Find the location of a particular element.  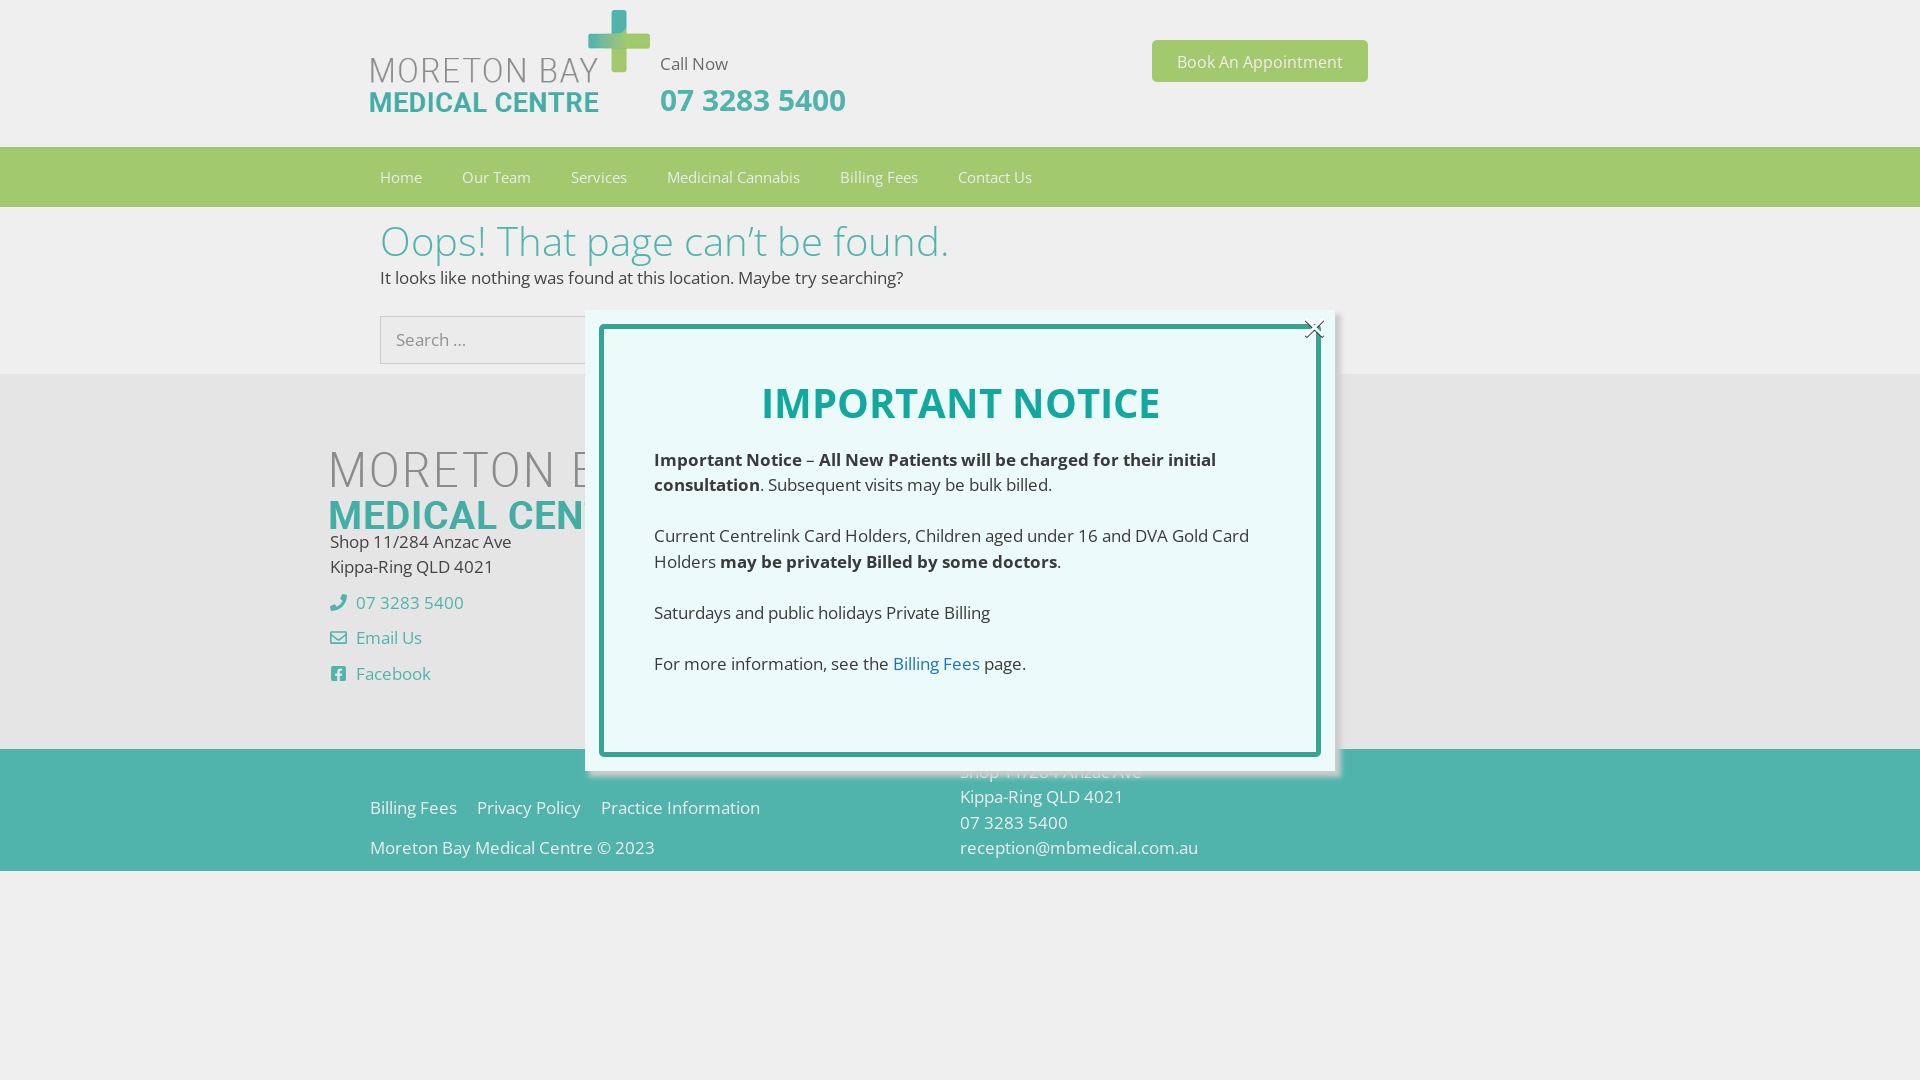

Medicinal Cannabis is located at coordinates (734, 177).